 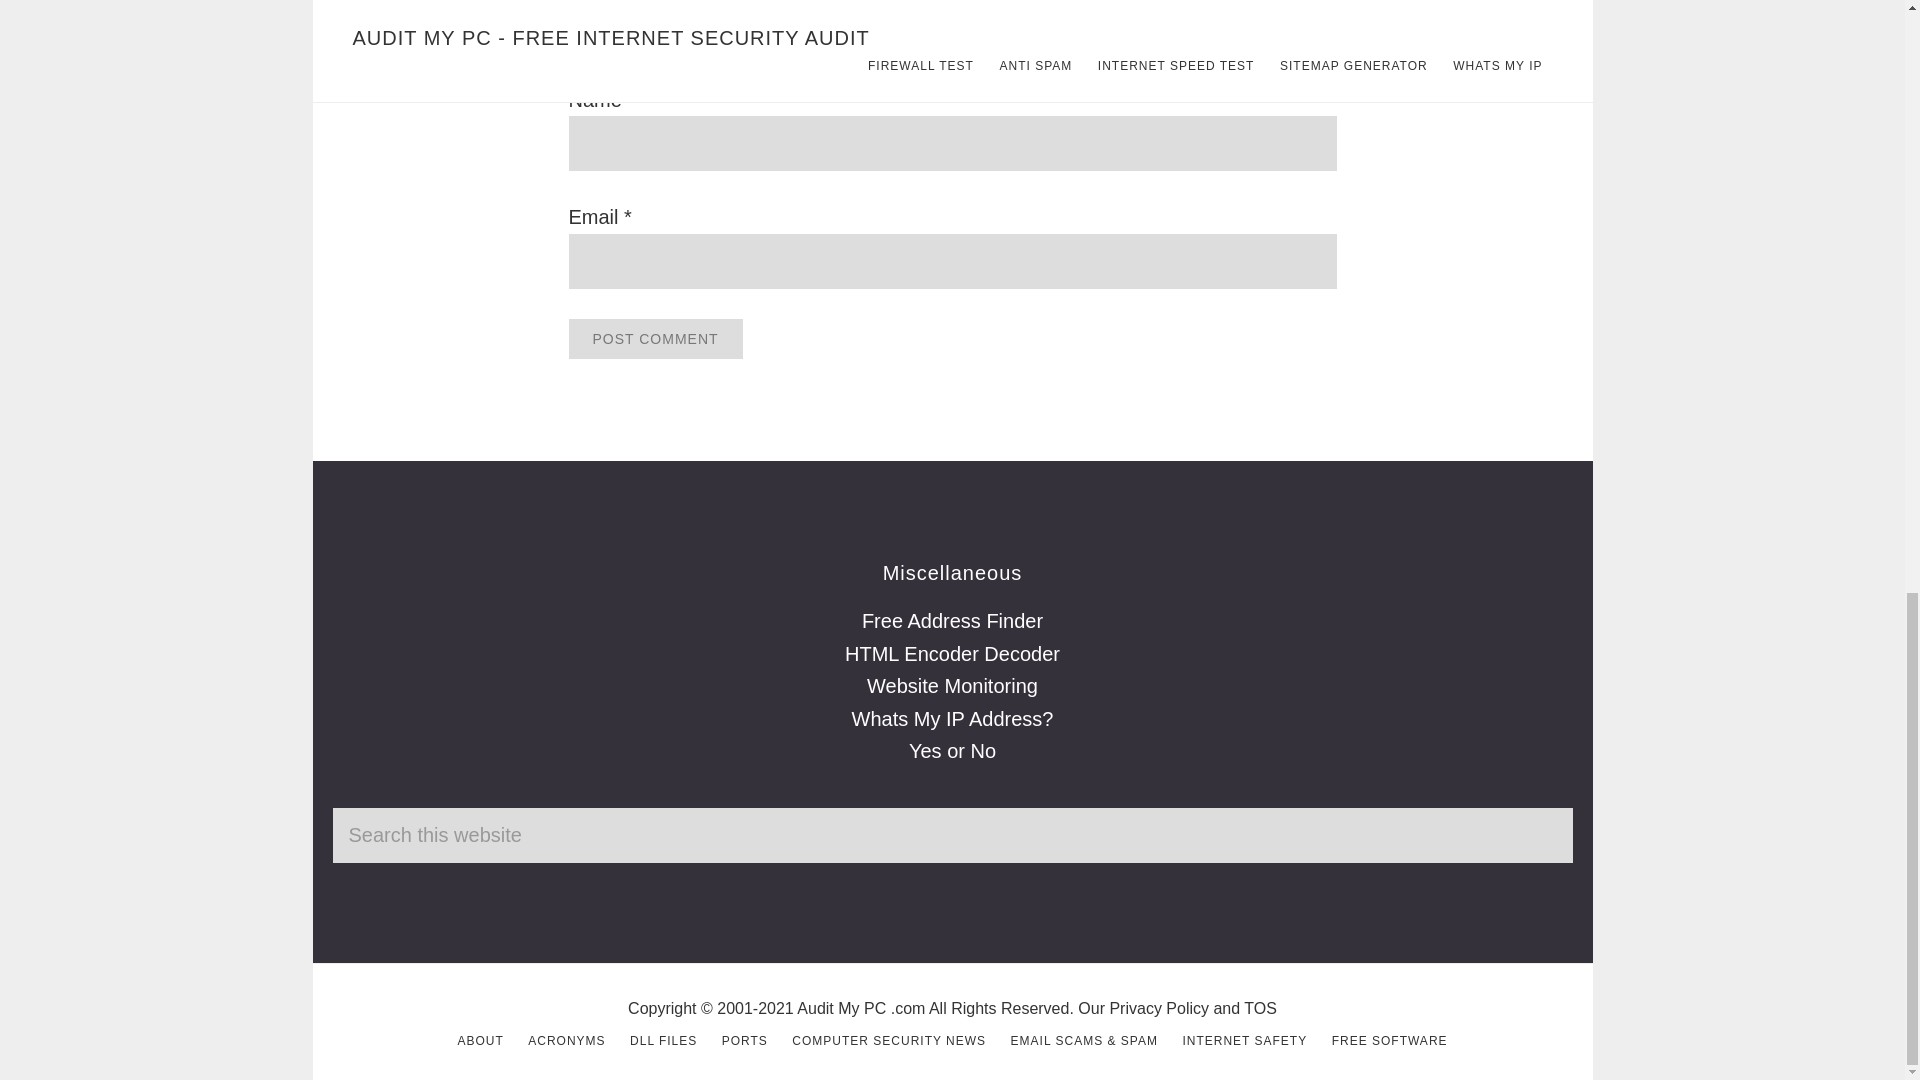 What do you see at coordinates (1260, 1008) in the screenshot?
I see `AuditMyPC.com Terms of Service` at bounding box center [1260, 1008].